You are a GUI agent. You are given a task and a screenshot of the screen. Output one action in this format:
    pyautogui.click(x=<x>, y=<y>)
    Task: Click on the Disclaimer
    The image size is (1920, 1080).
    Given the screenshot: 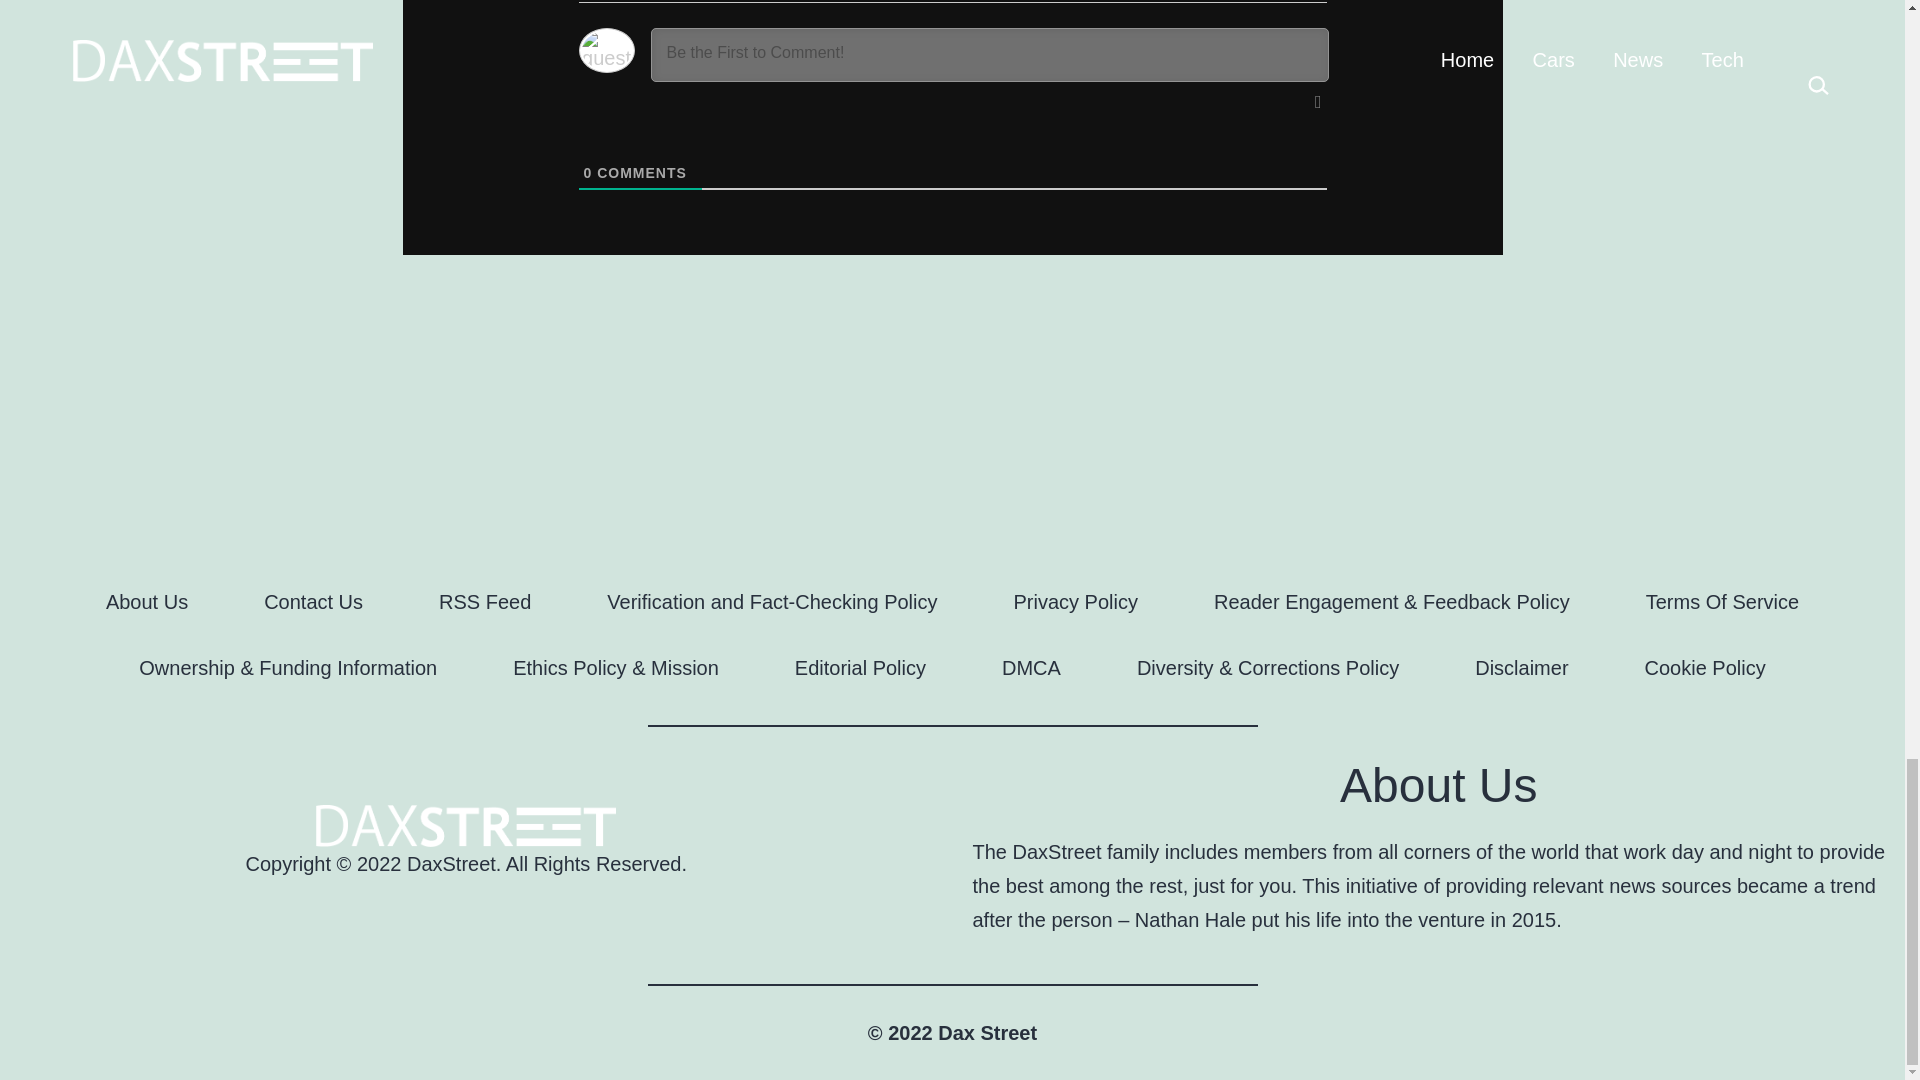 What is the action you would take?
    pyautogui.click(x=1521, y=668)
    